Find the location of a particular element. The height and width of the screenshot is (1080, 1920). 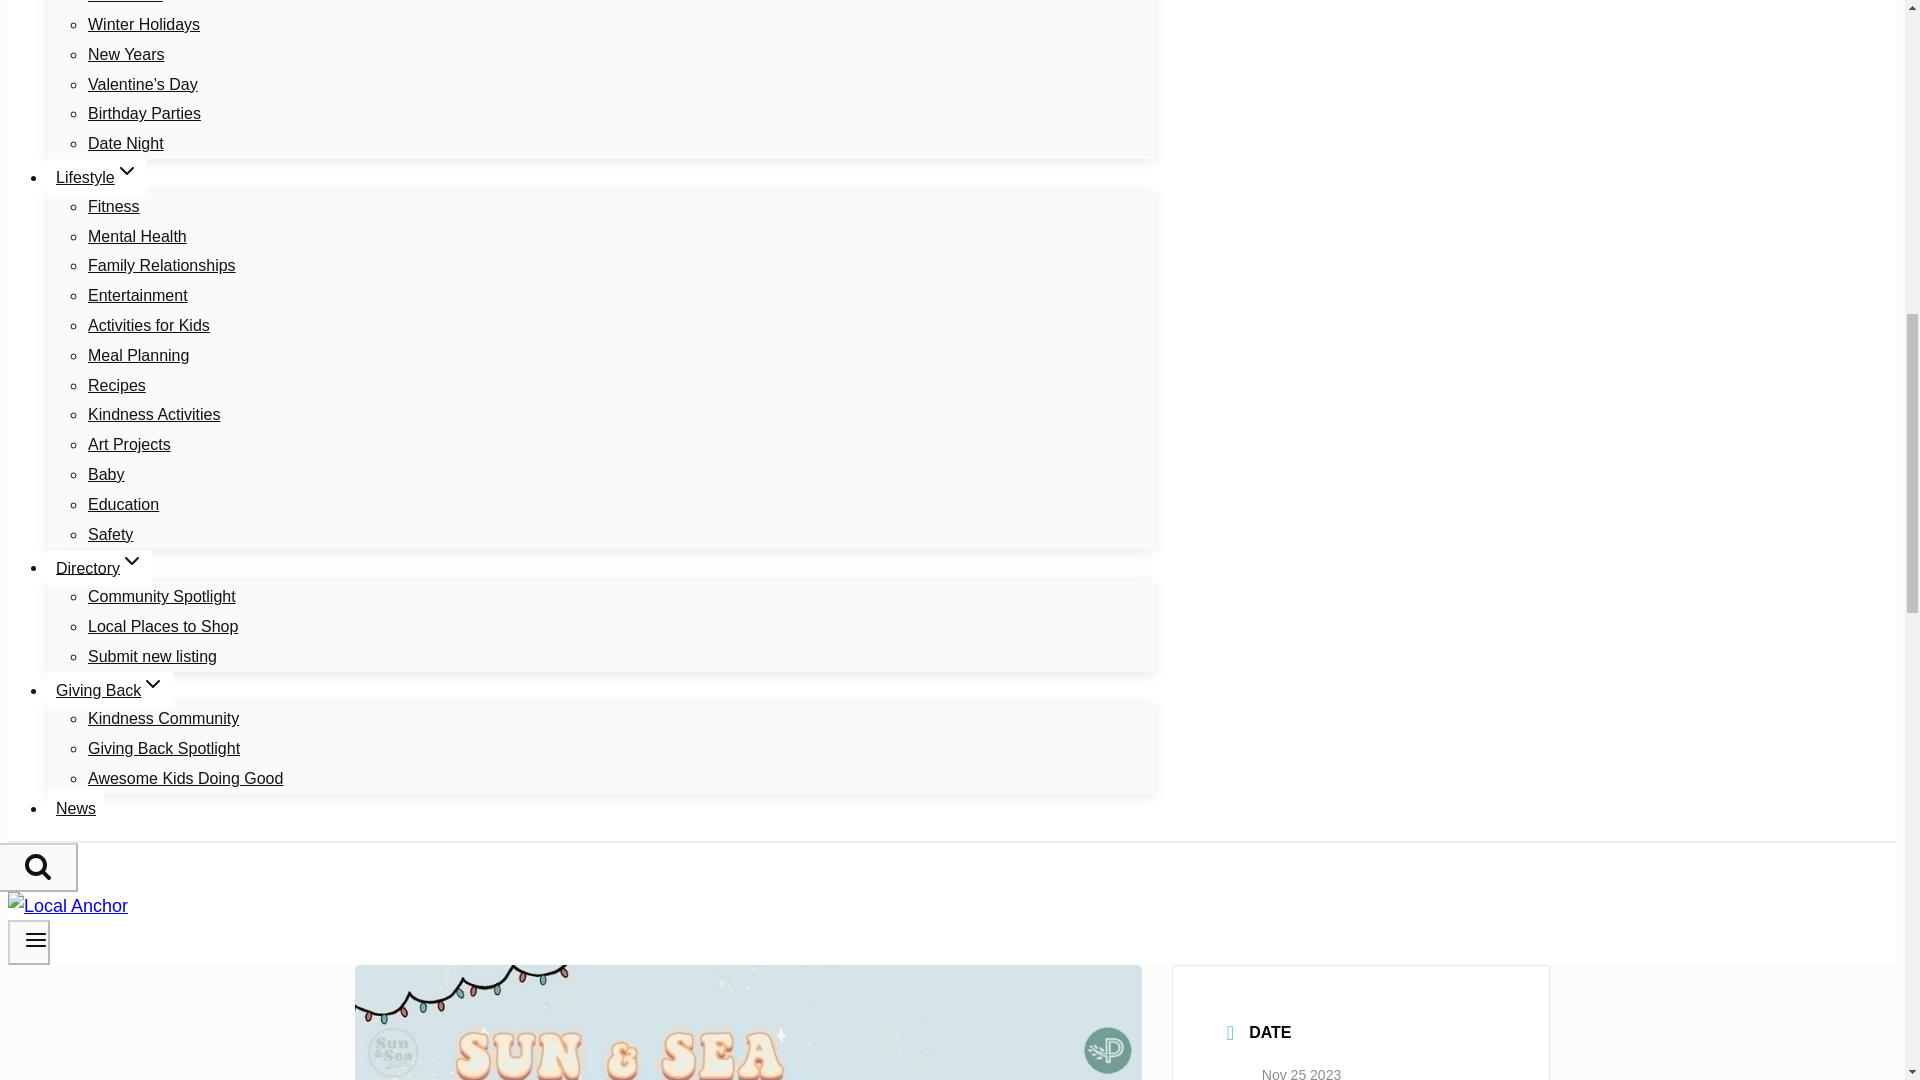

Expand is located at coordinates (152, 683).